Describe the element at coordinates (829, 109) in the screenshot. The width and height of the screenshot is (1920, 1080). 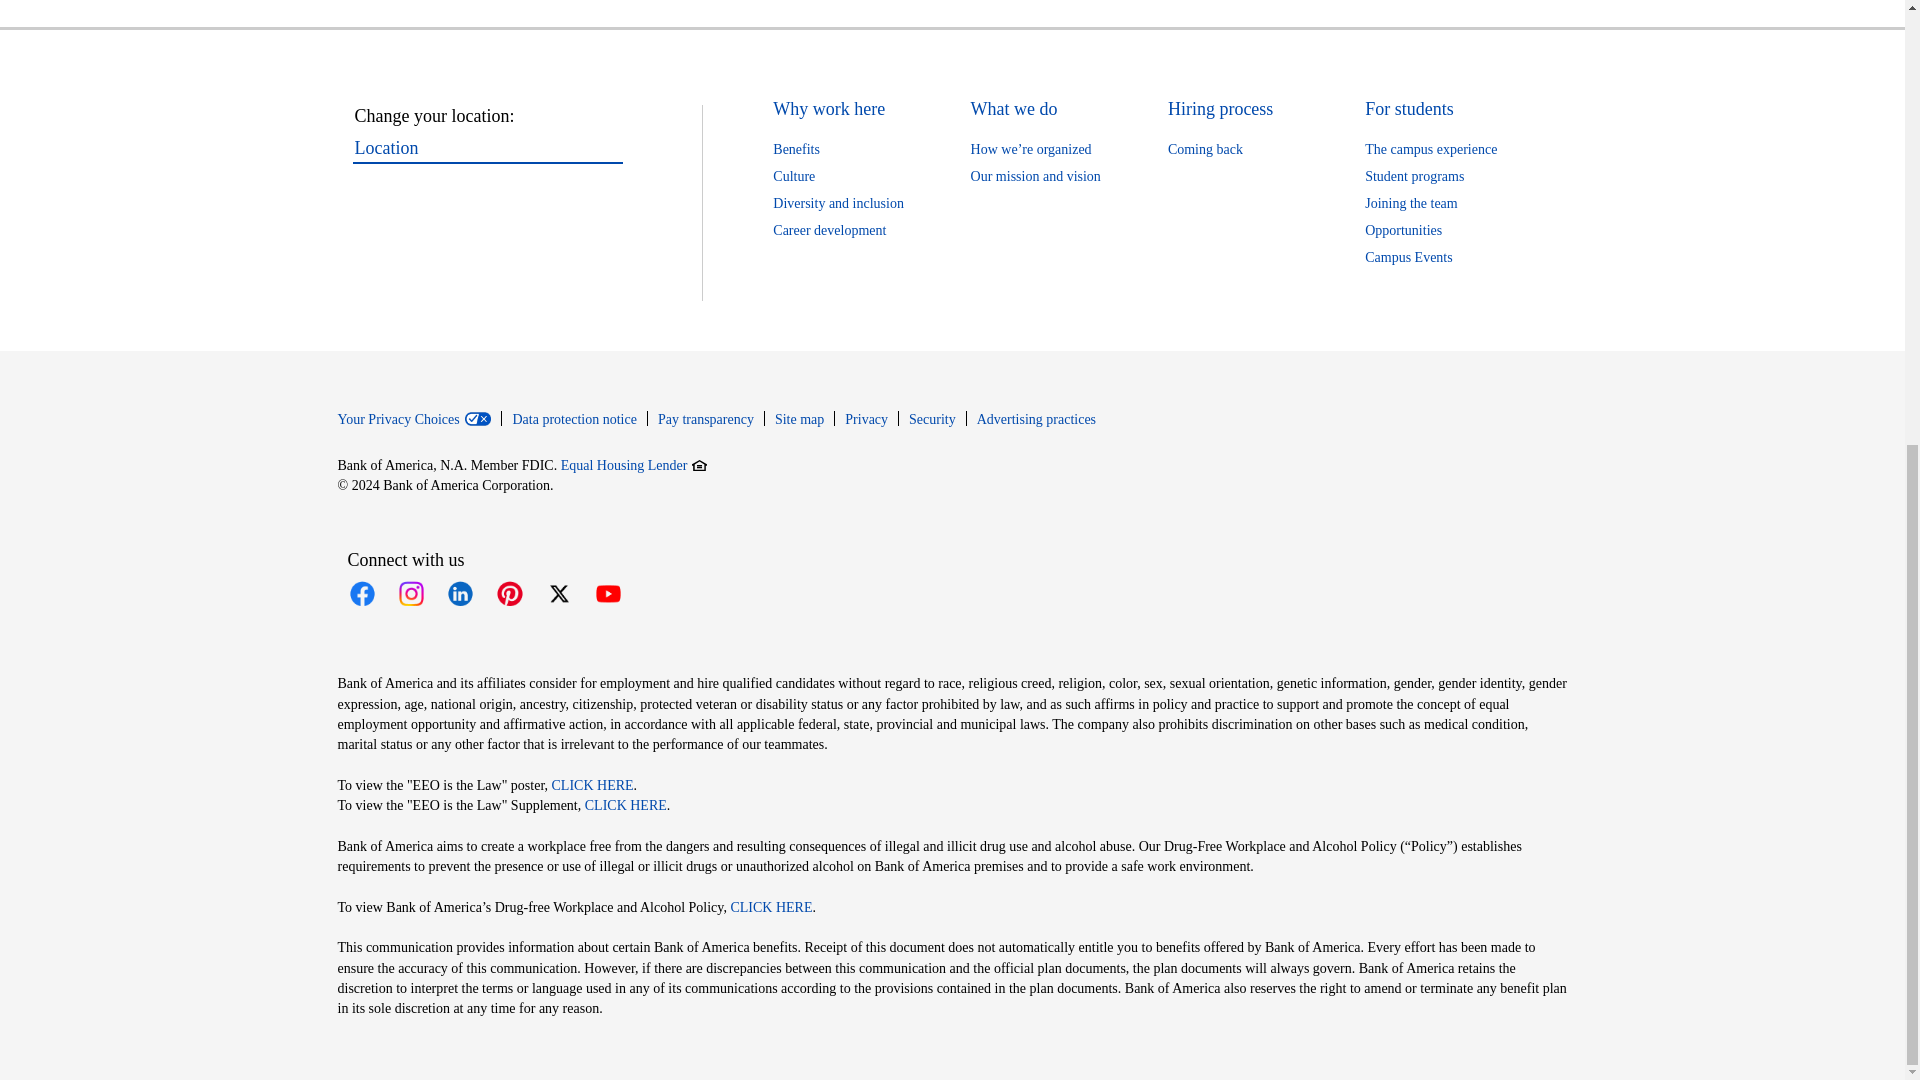
I see `Why work here` at that location.